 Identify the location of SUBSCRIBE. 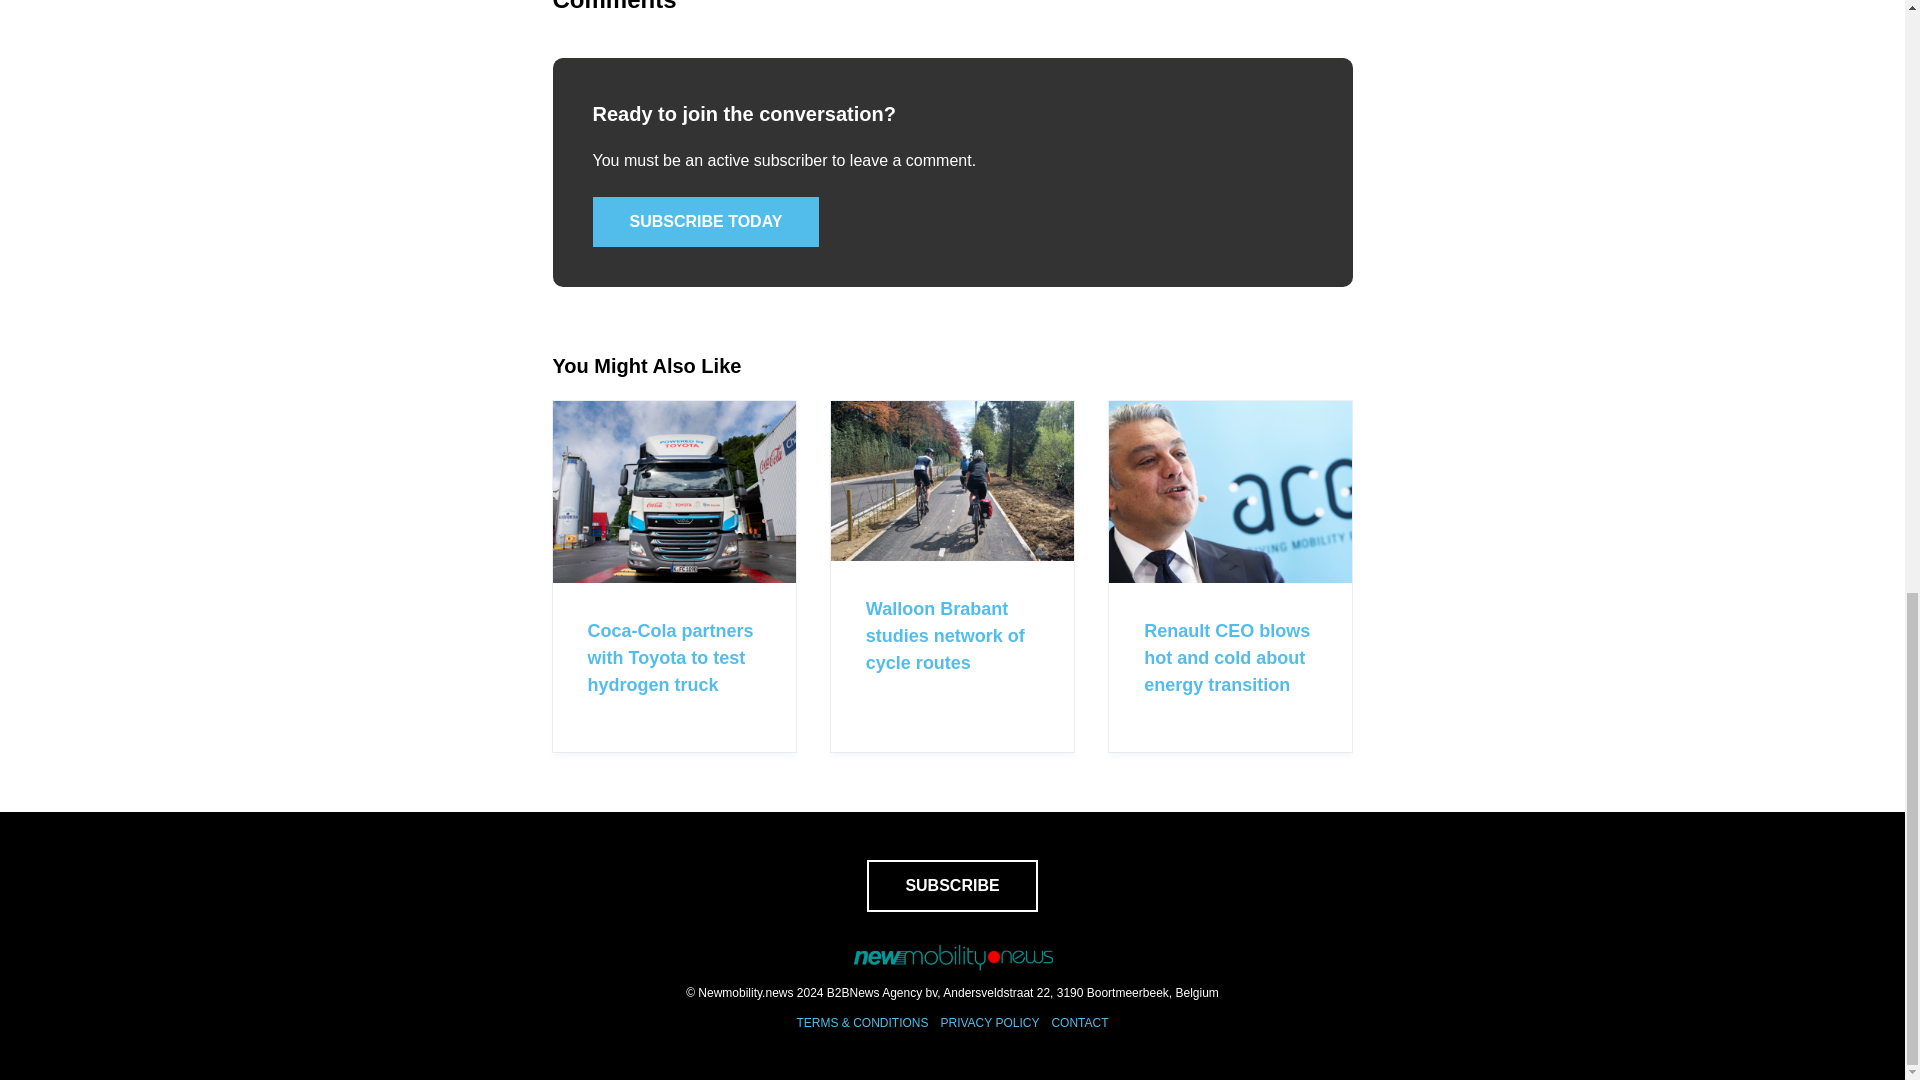
(952, 885).